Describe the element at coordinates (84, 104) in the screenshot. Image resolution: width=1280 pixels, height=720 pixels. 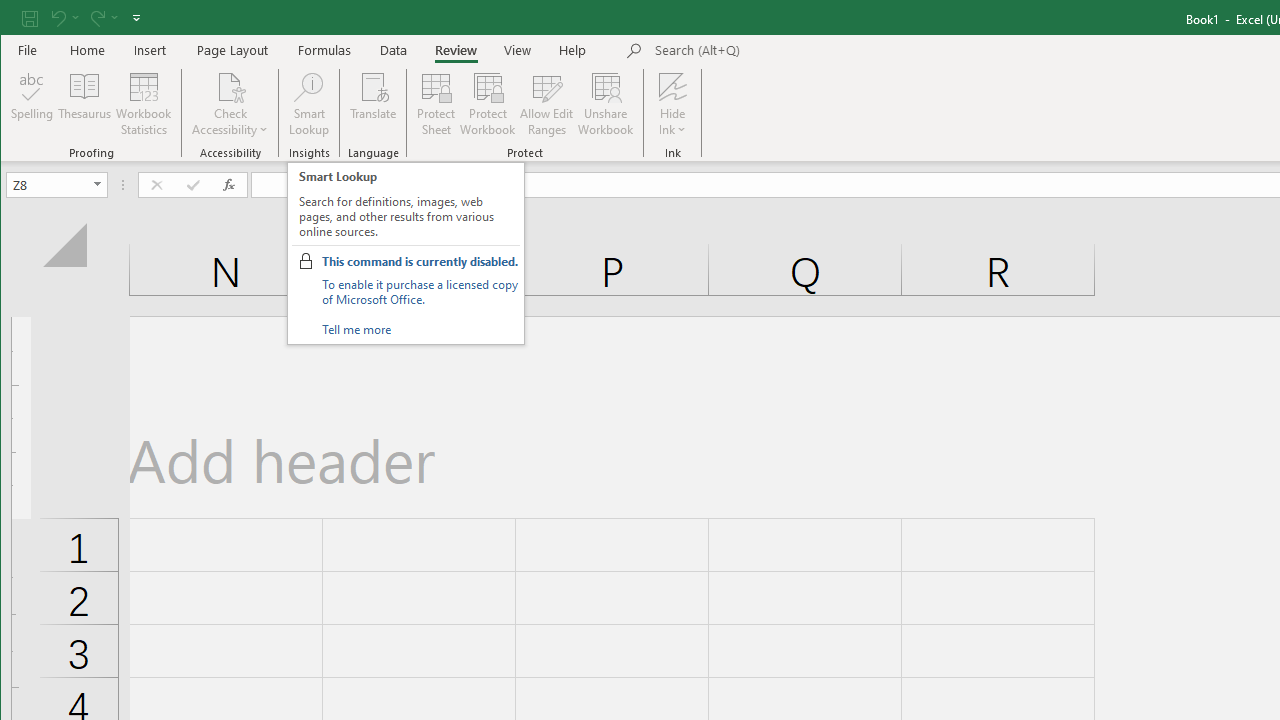
I see `Thesaurus...` at that location.